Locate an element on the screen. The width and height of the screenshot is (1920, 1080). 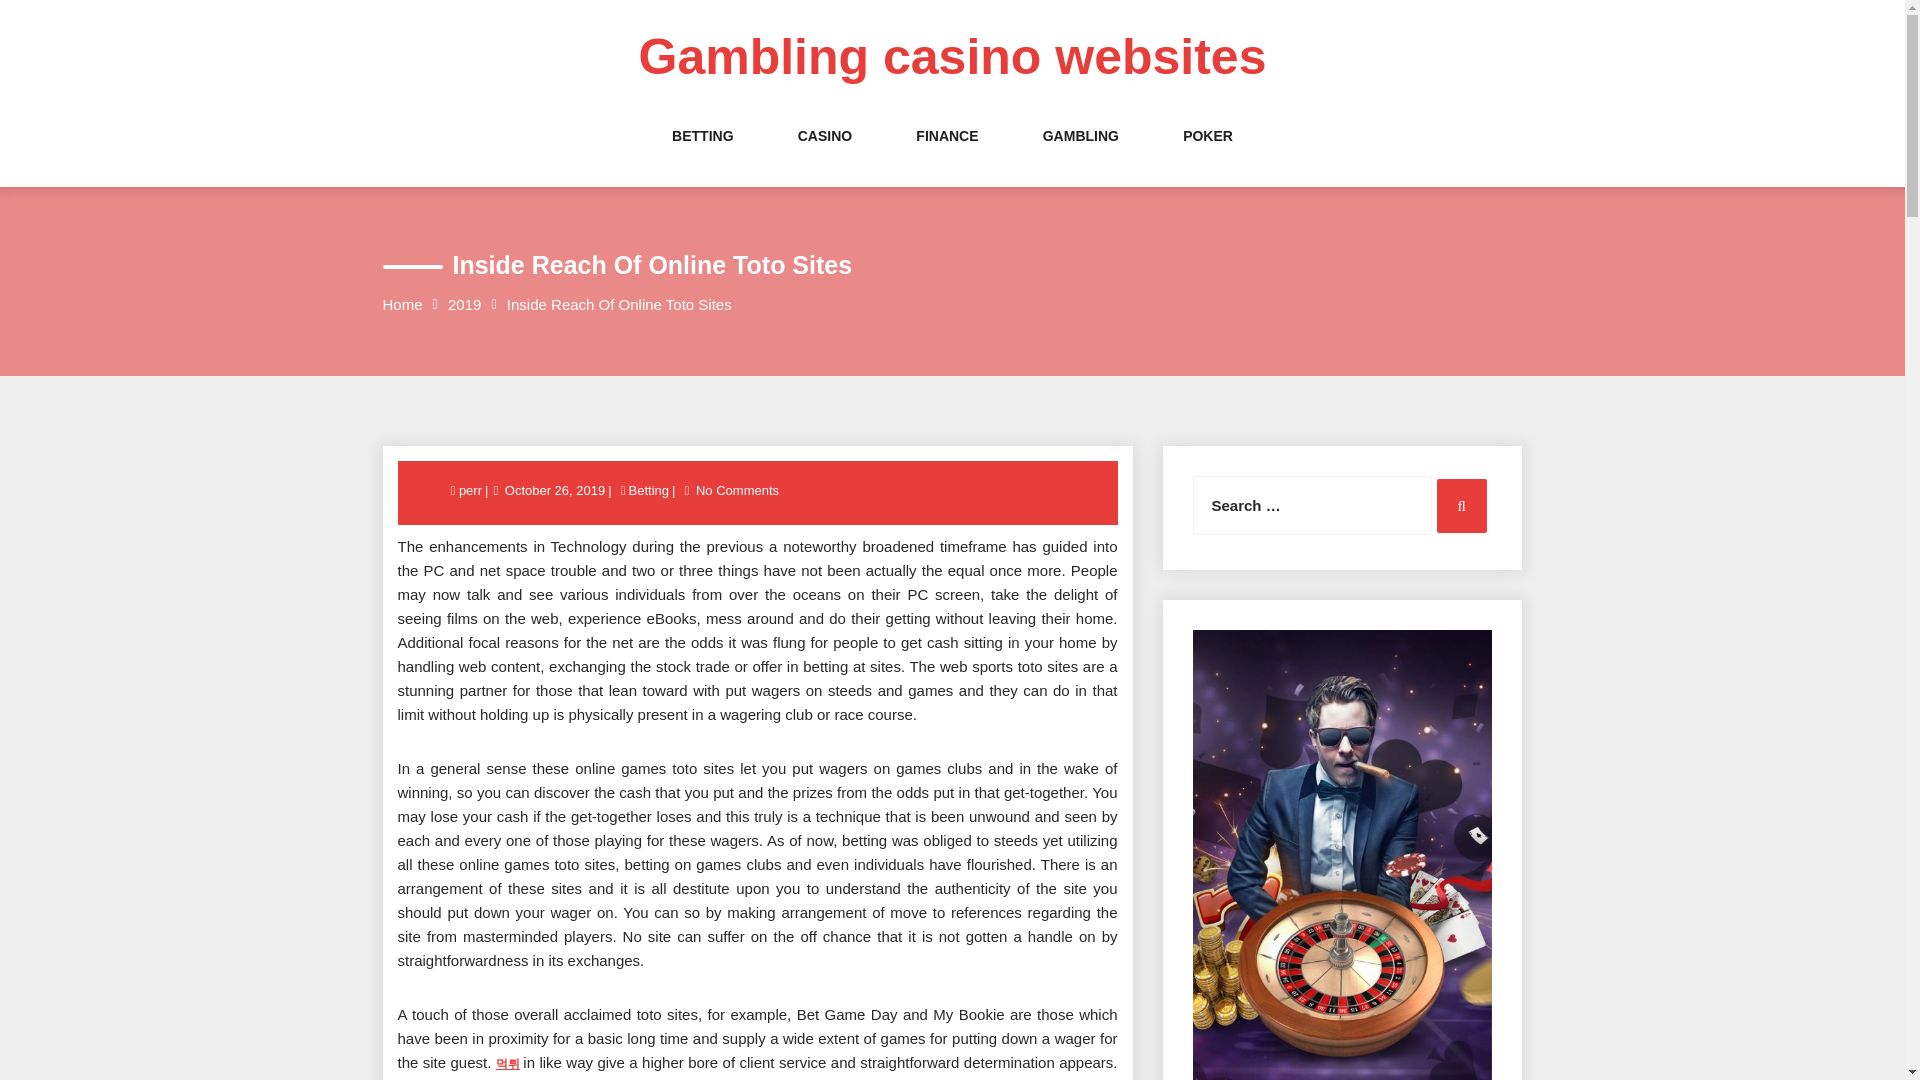
perr is located at coordinates (472, 490).